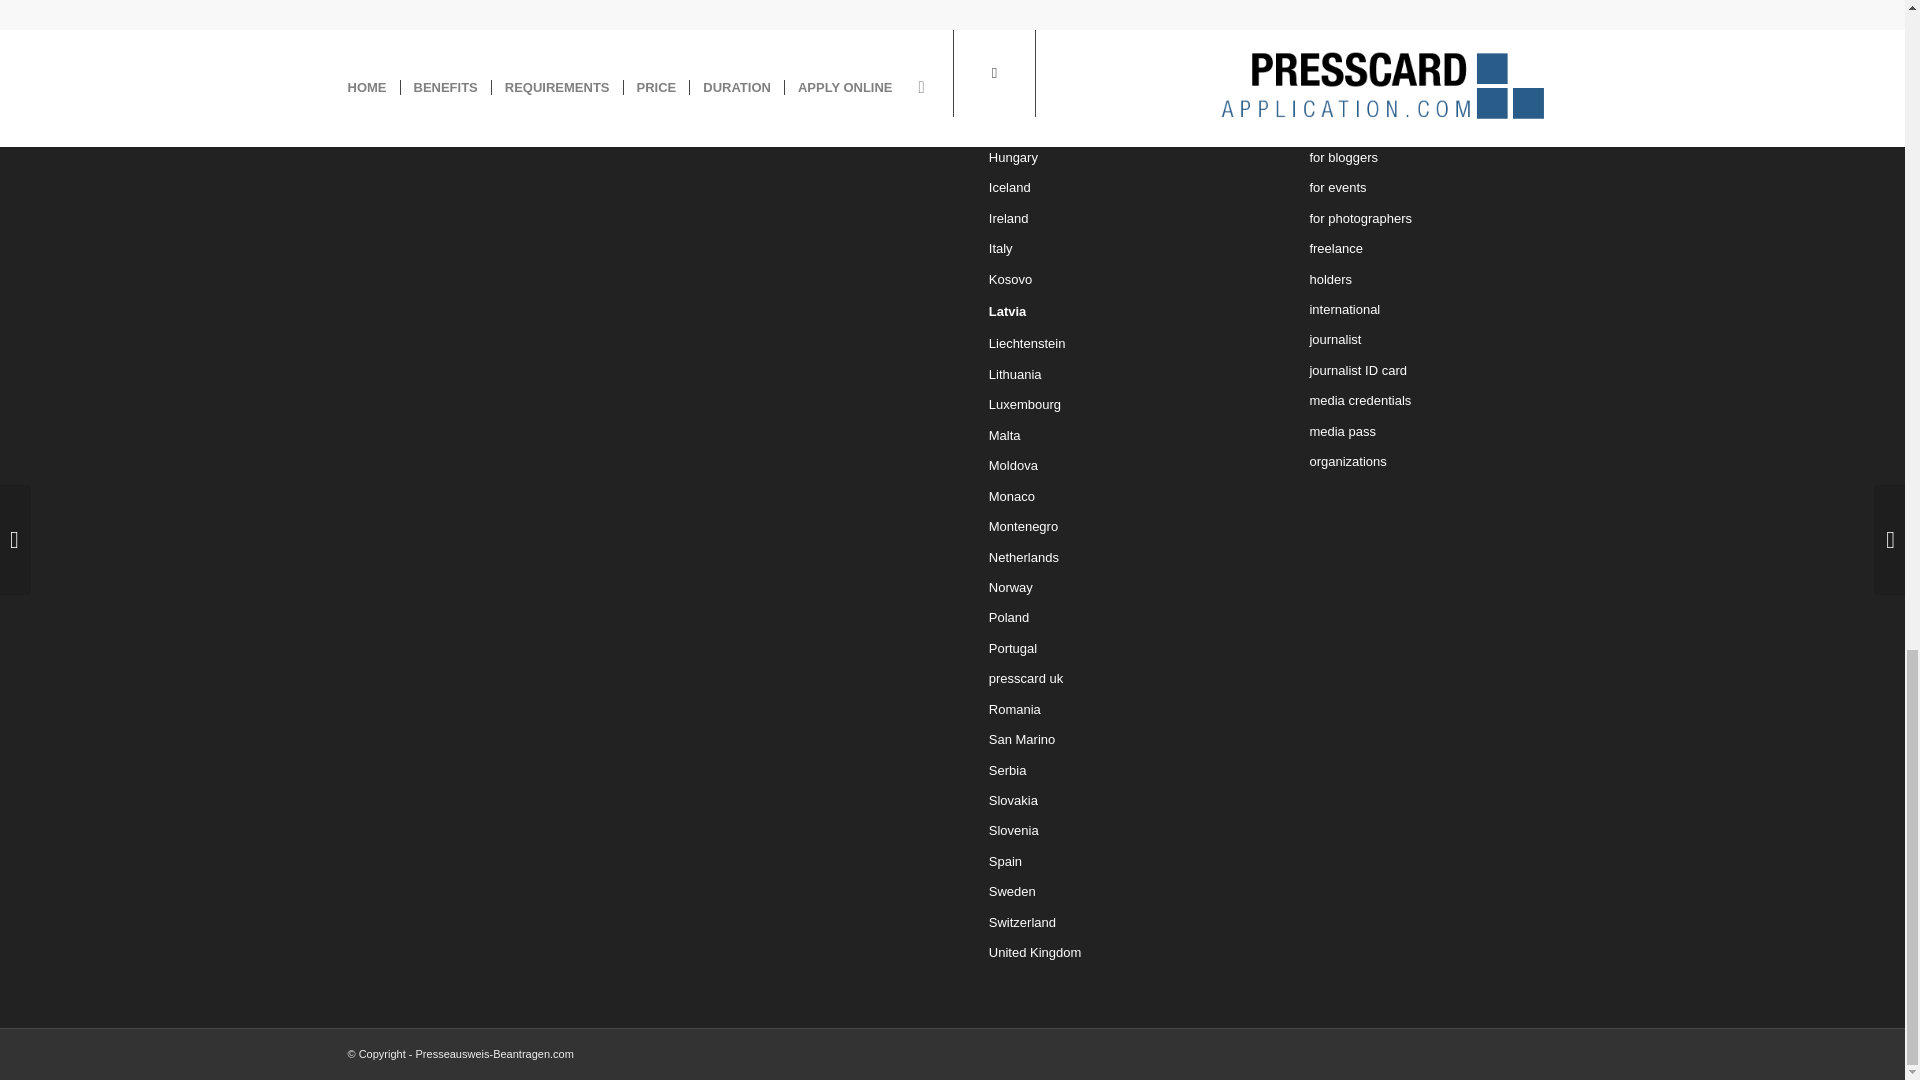 This screenshot has width=1920, height=1080. I want to click on Greece, so click(1112, 126).